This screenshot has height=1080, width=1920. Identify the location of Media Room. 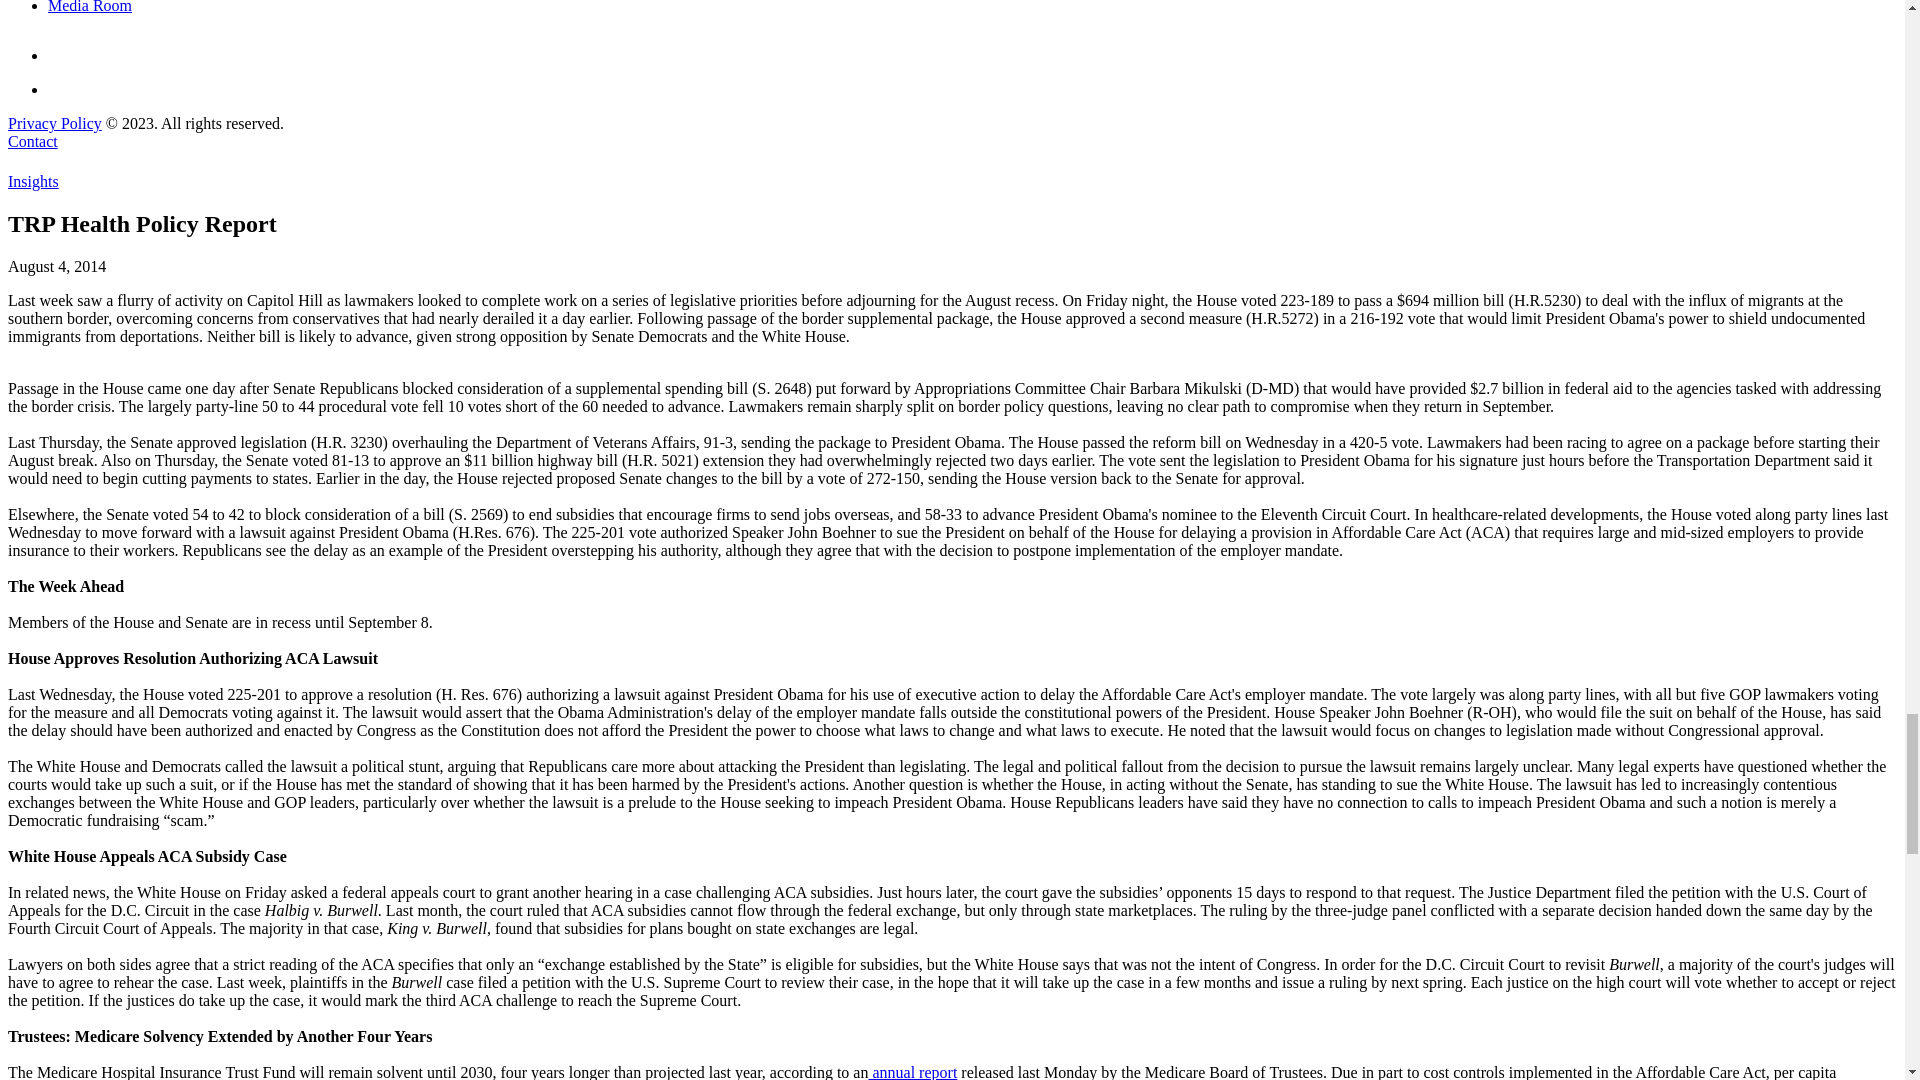
(90, 7).